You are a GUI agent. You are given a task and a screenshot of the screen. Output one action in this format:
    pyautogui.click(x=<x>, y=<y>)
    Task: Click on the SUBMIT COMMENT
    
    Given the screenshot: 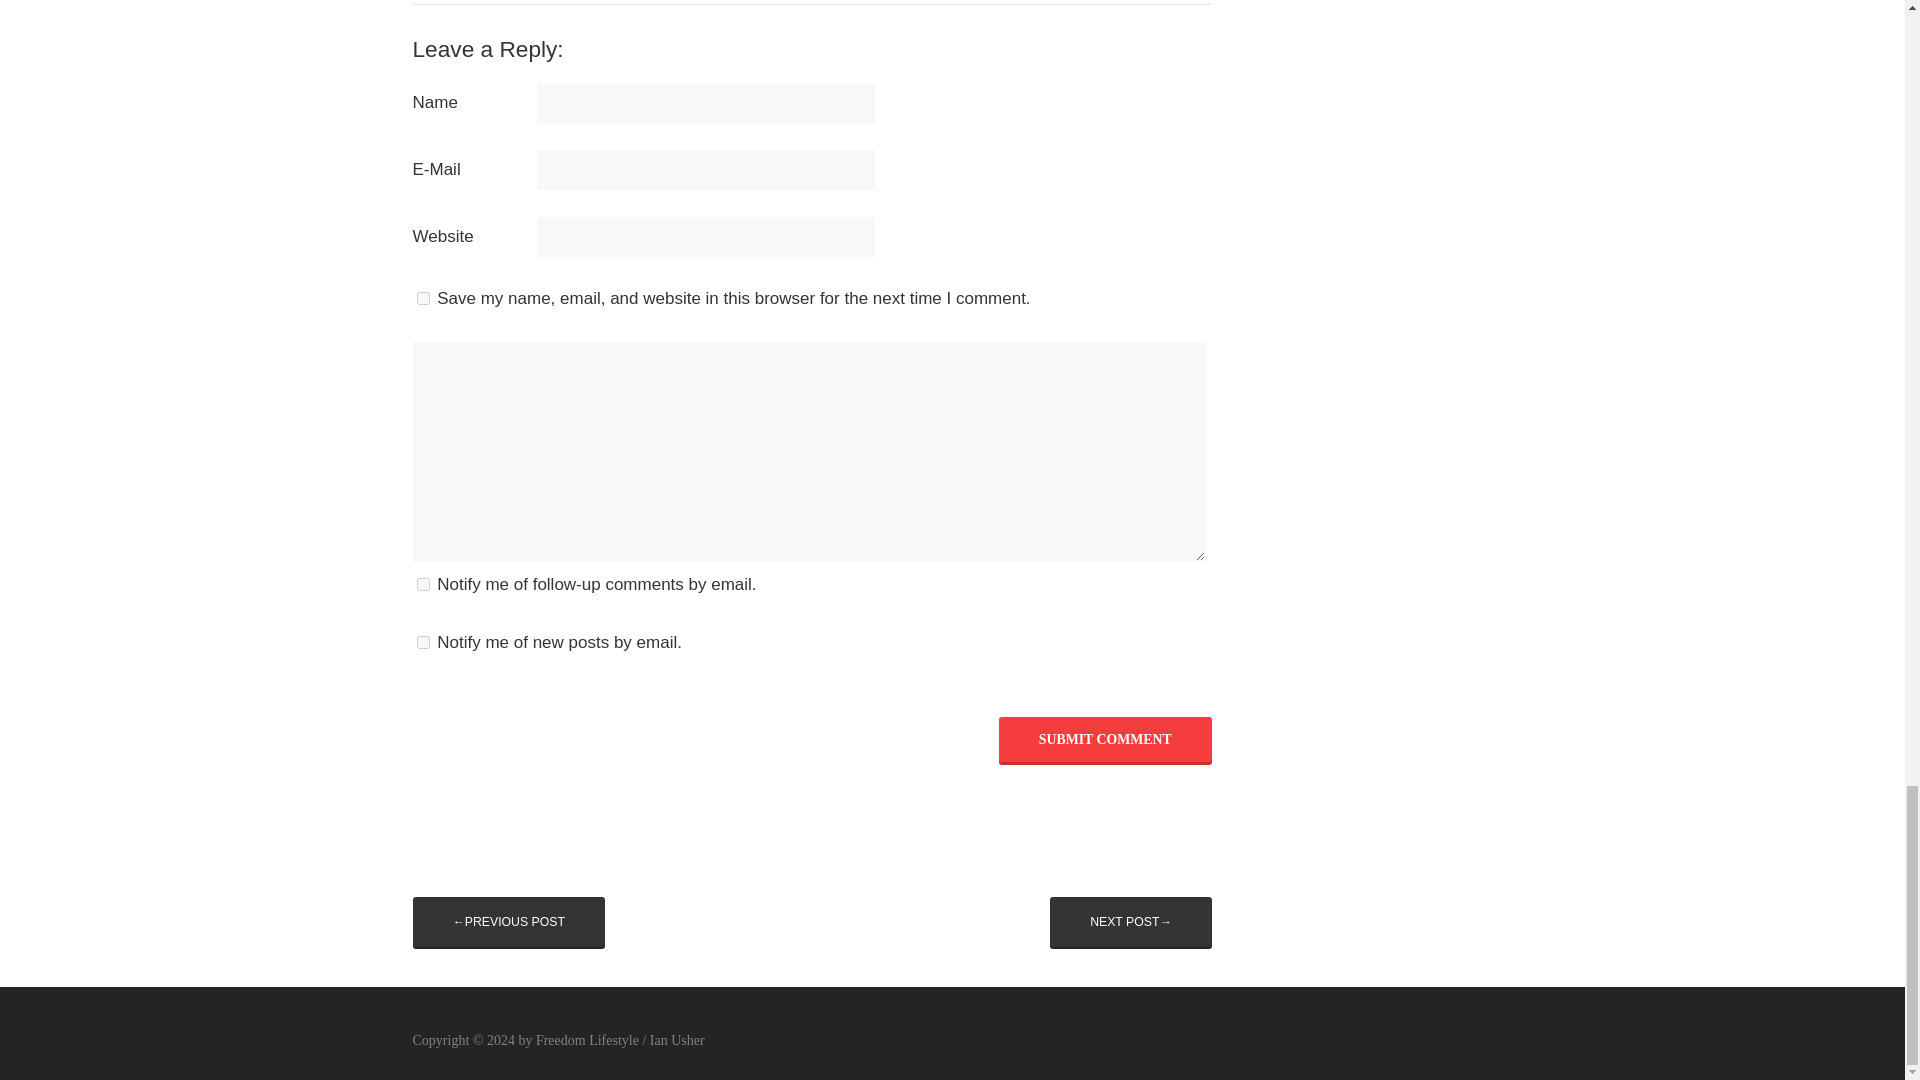 What is the action you would take?
    pyautogui.click(x=1104, y=740)
    